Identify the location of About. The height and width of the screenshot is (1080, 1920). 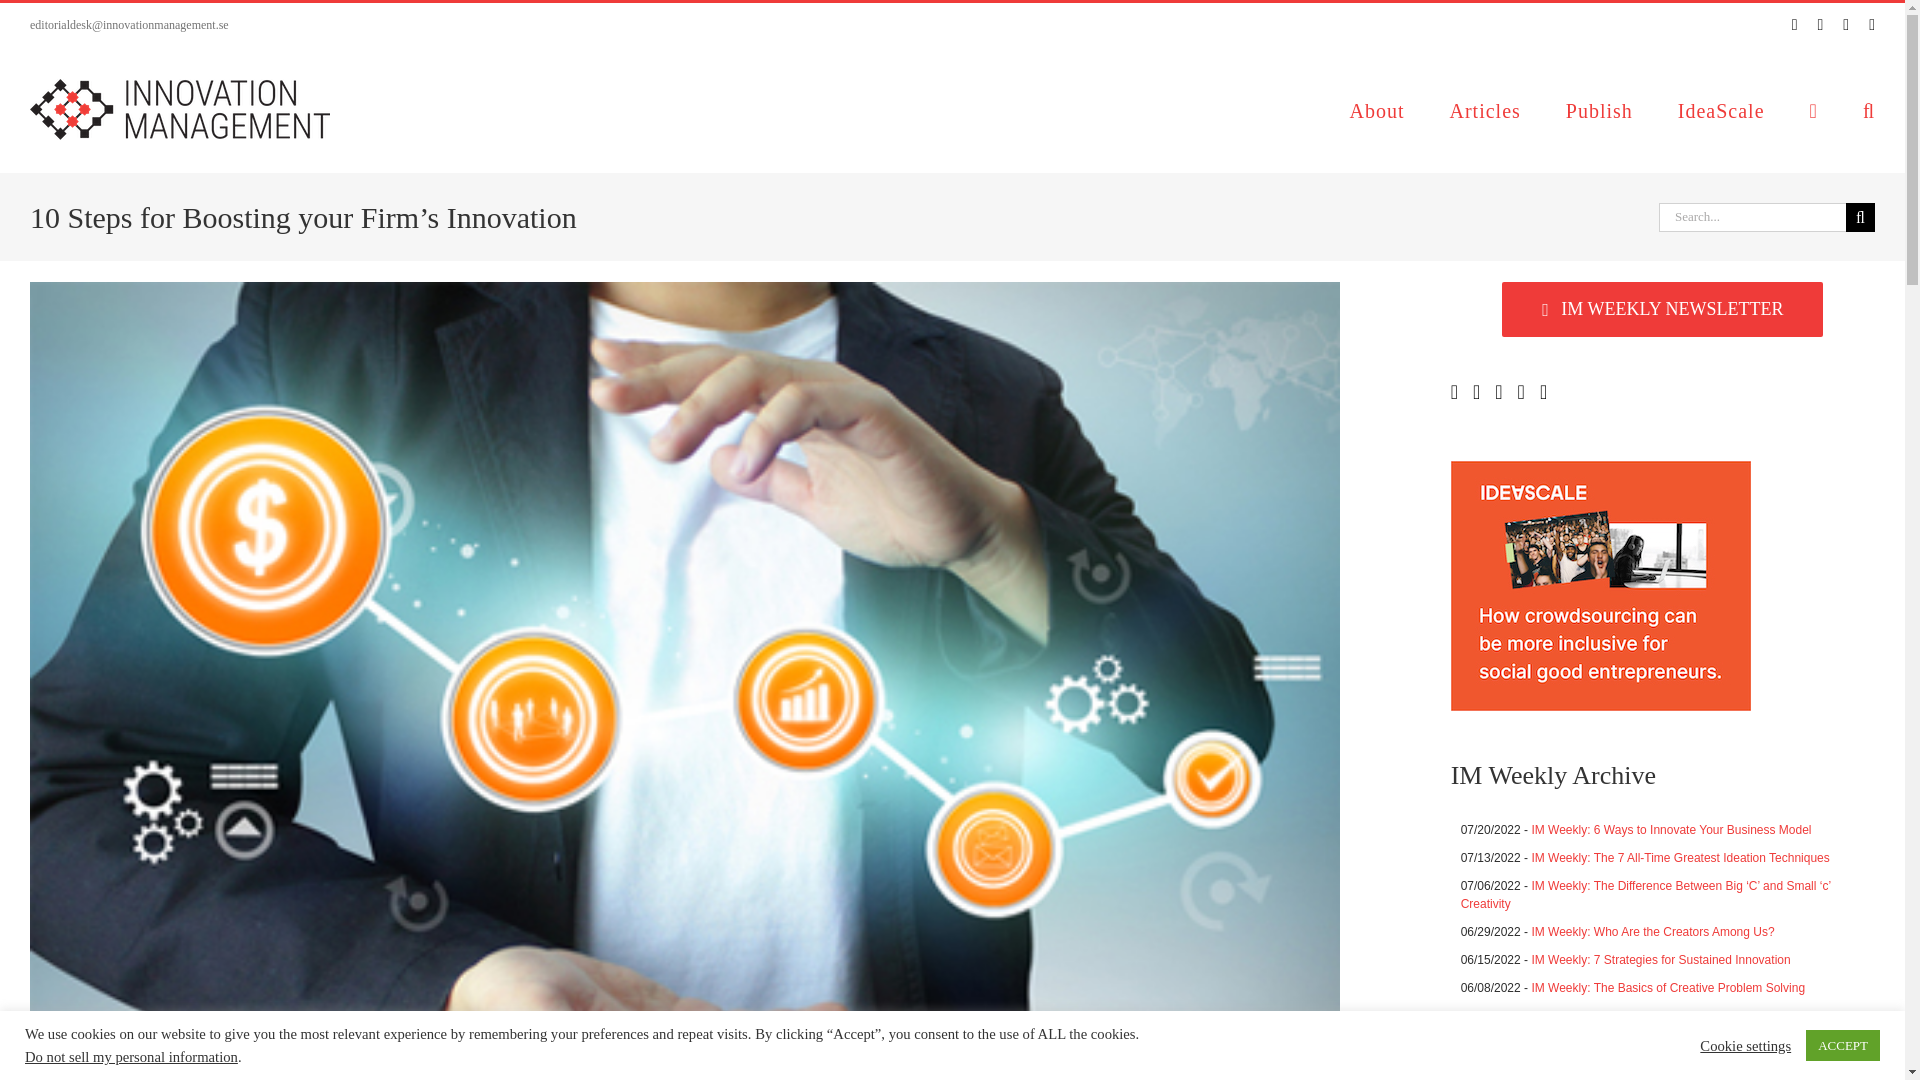
(1376, 108).